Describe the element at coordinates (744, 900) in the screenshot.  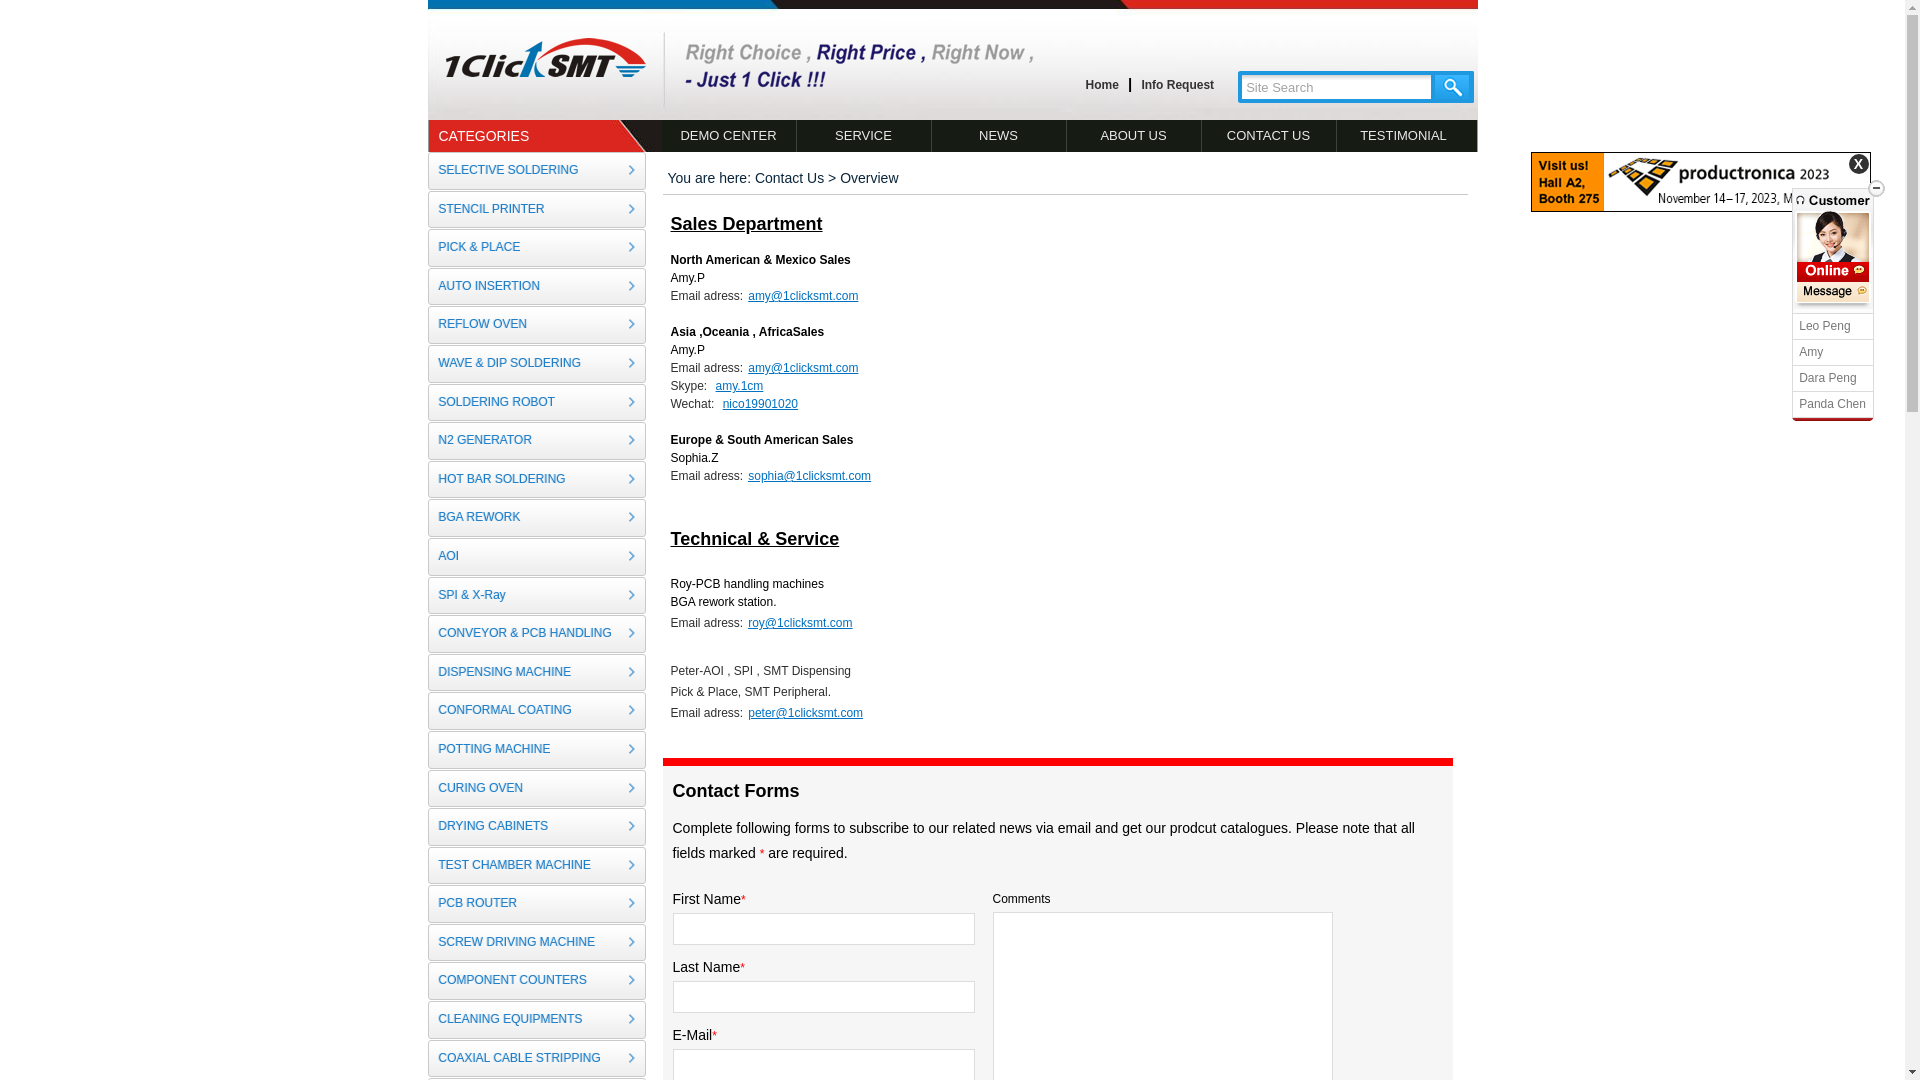
I see `*` at that location.